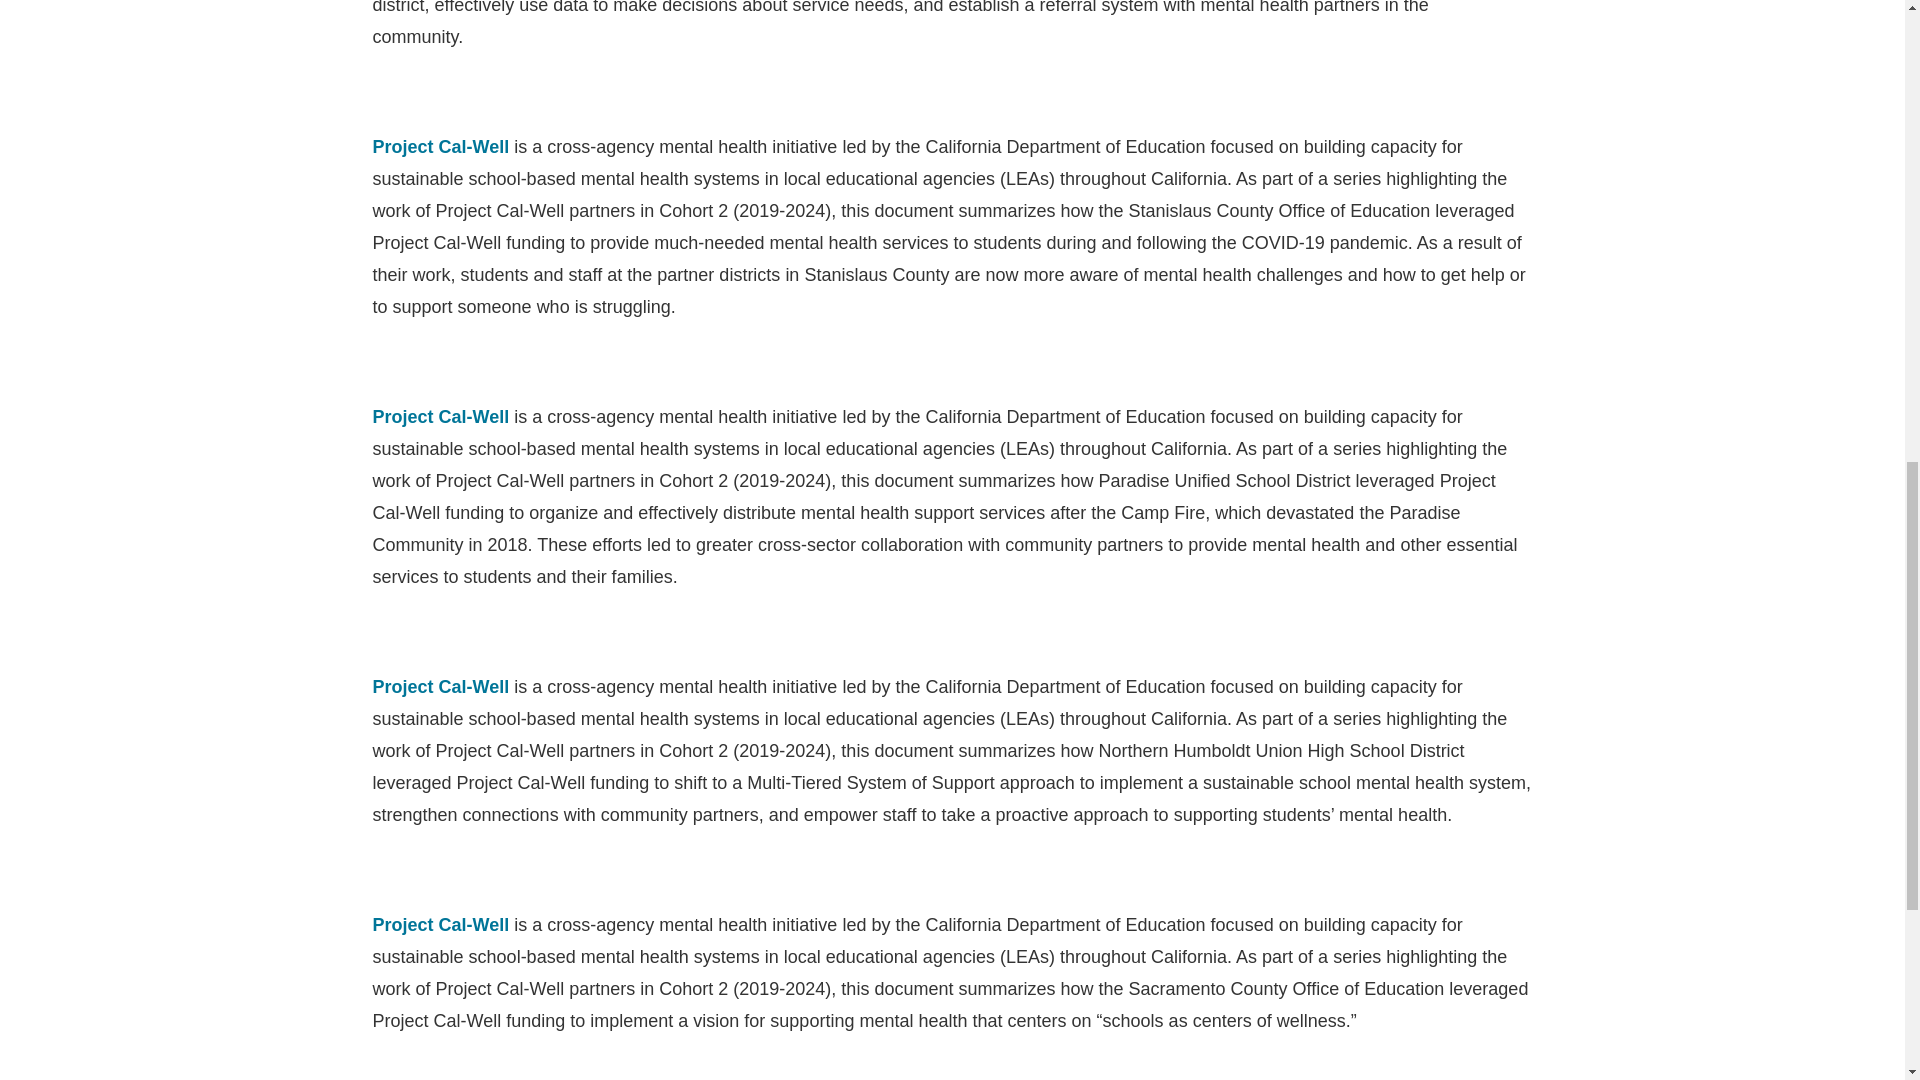  What do you see at coordinates (440, 416) in the screenshot?
I see `Project Cal-Well` at bounding box center [440, 416].